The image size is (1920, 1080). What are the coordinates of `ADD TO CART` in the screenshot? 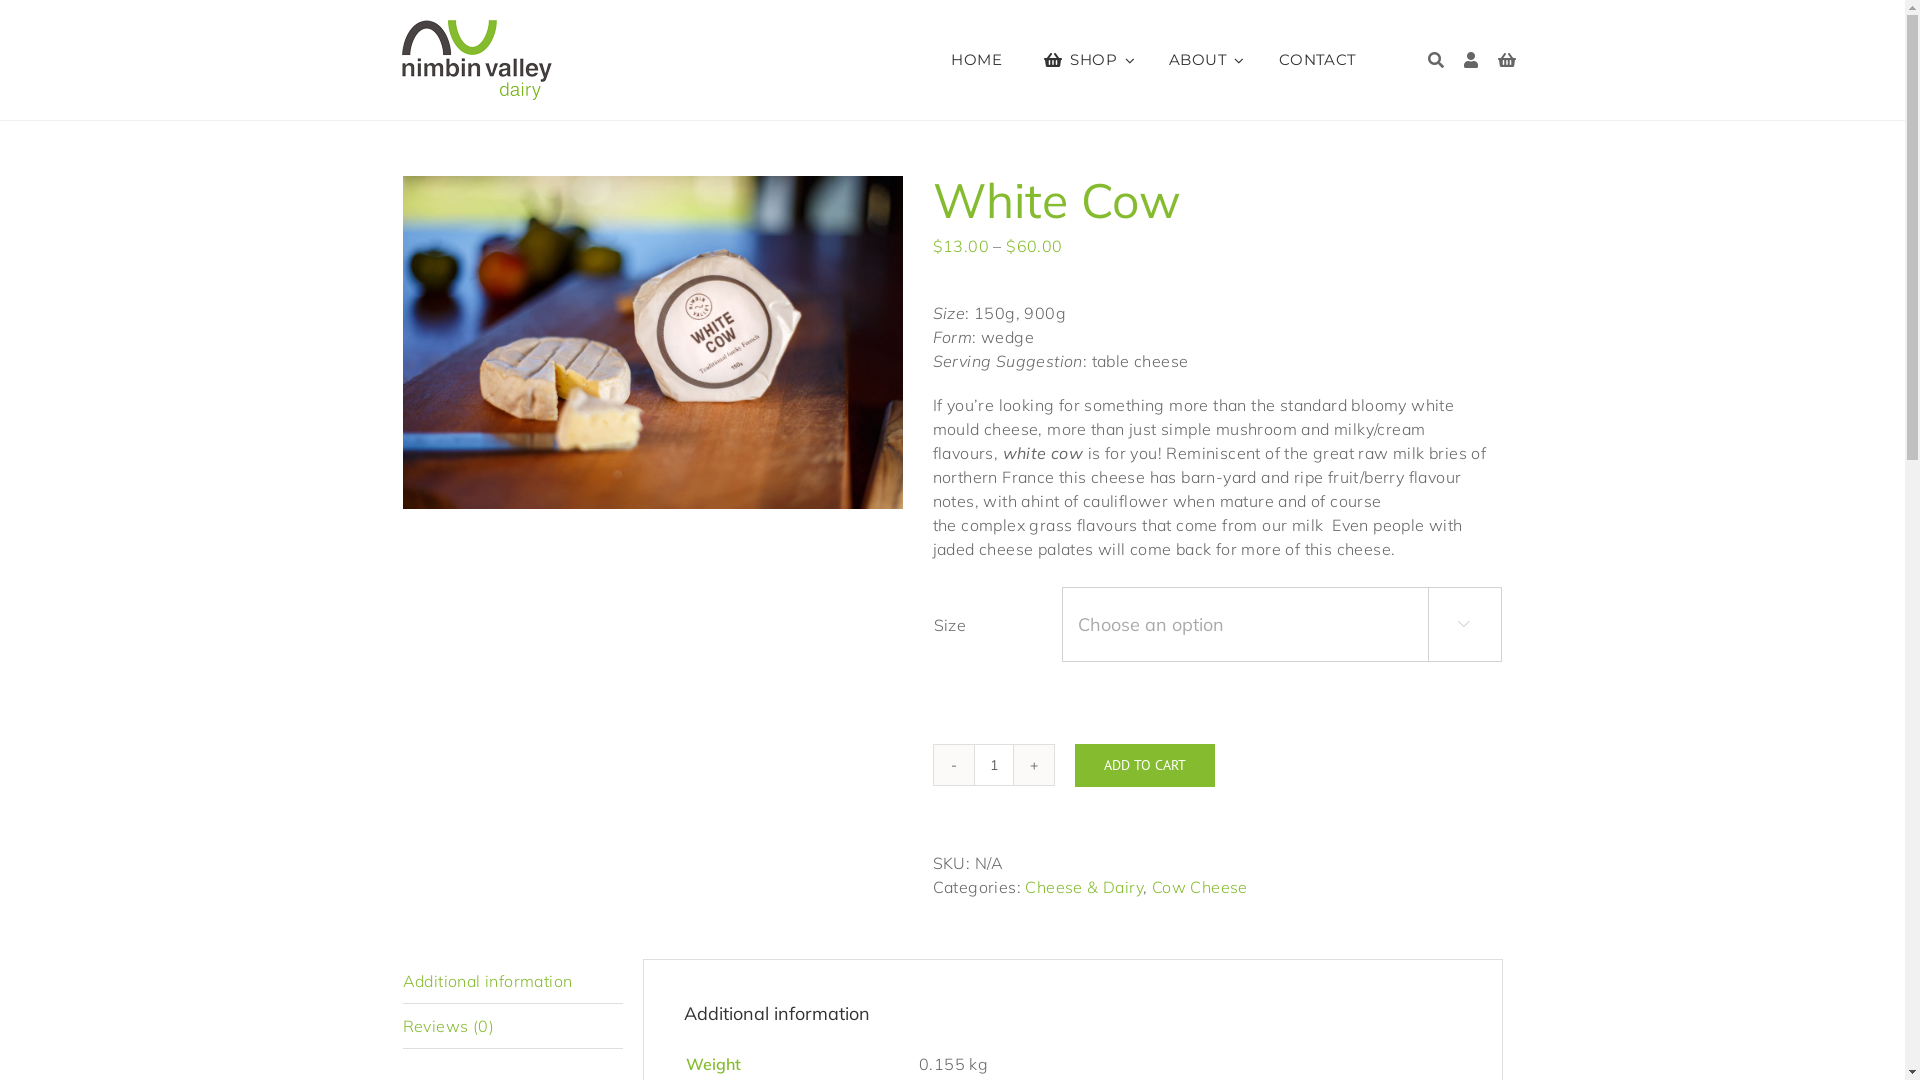 It's located at (1144, 766).